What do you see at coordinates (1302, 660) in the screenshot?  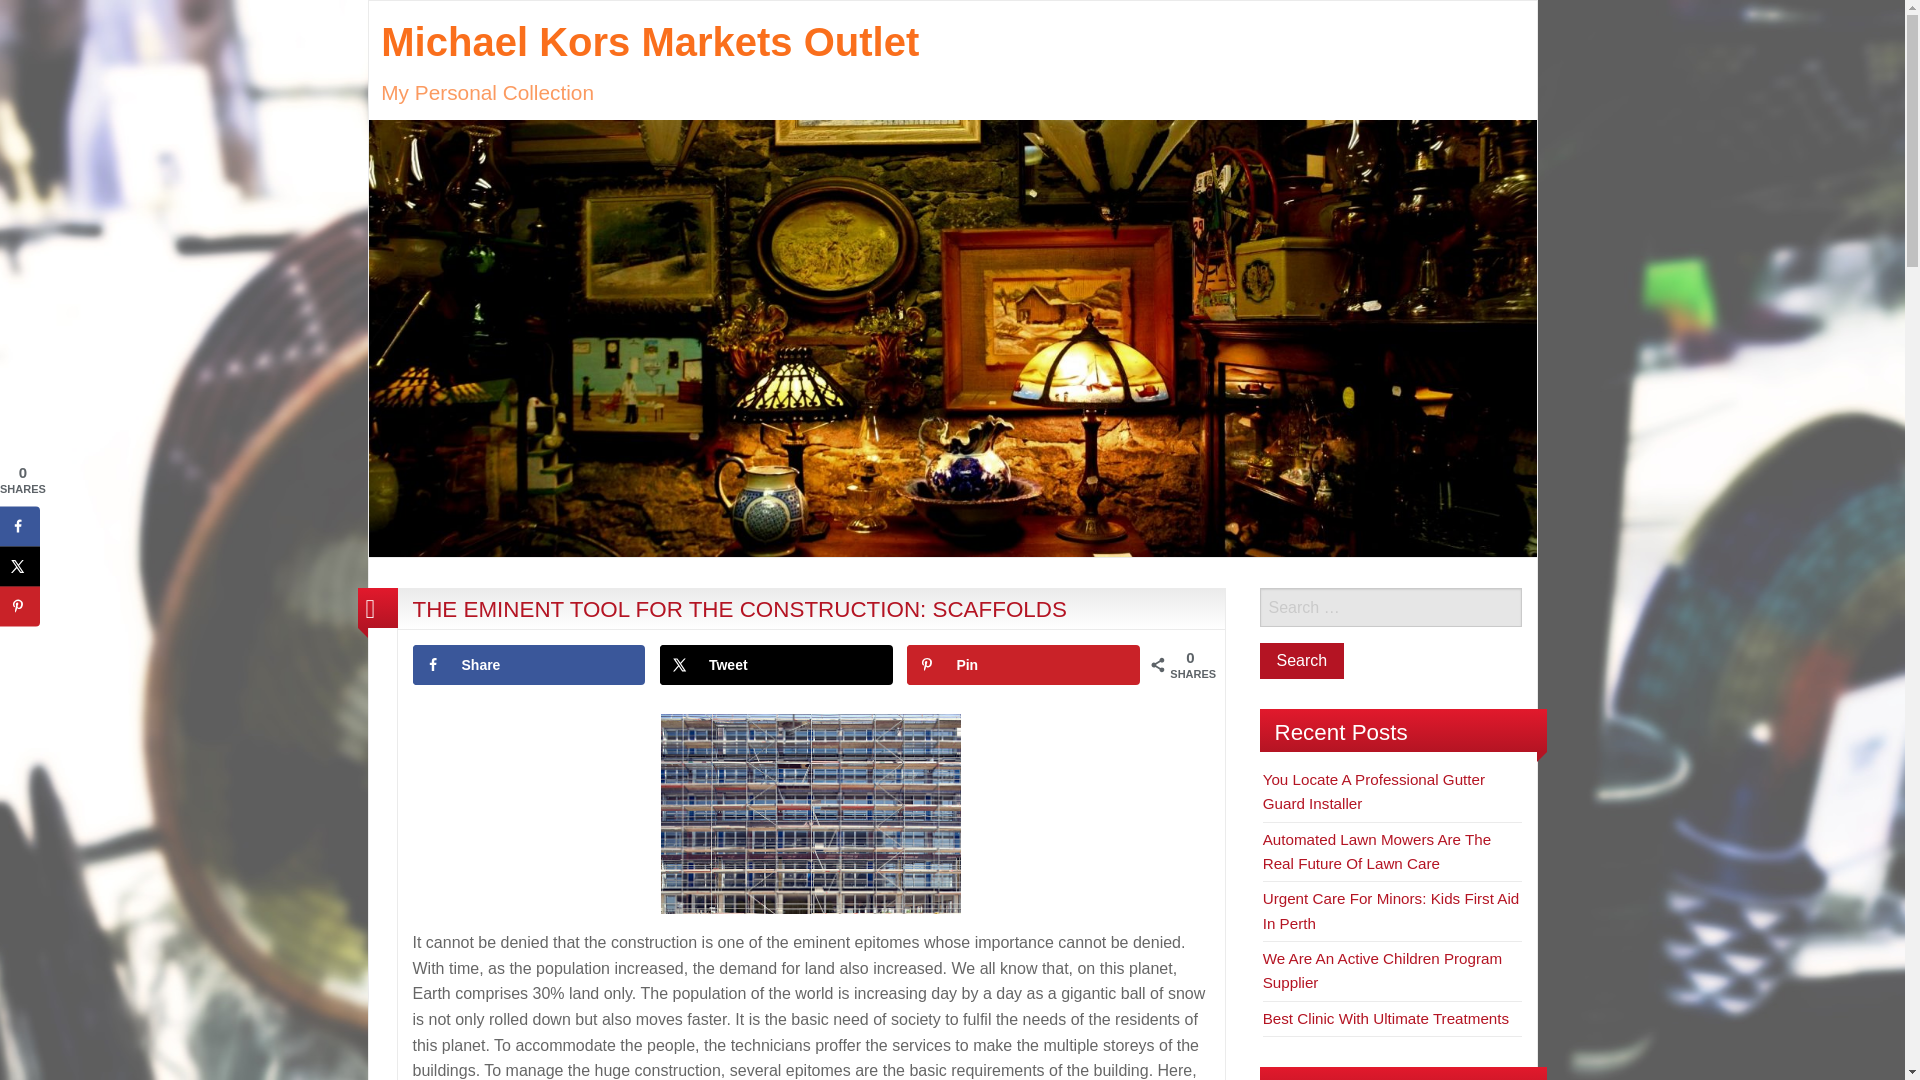 I see `Search` at bounding box center [1302, 660].